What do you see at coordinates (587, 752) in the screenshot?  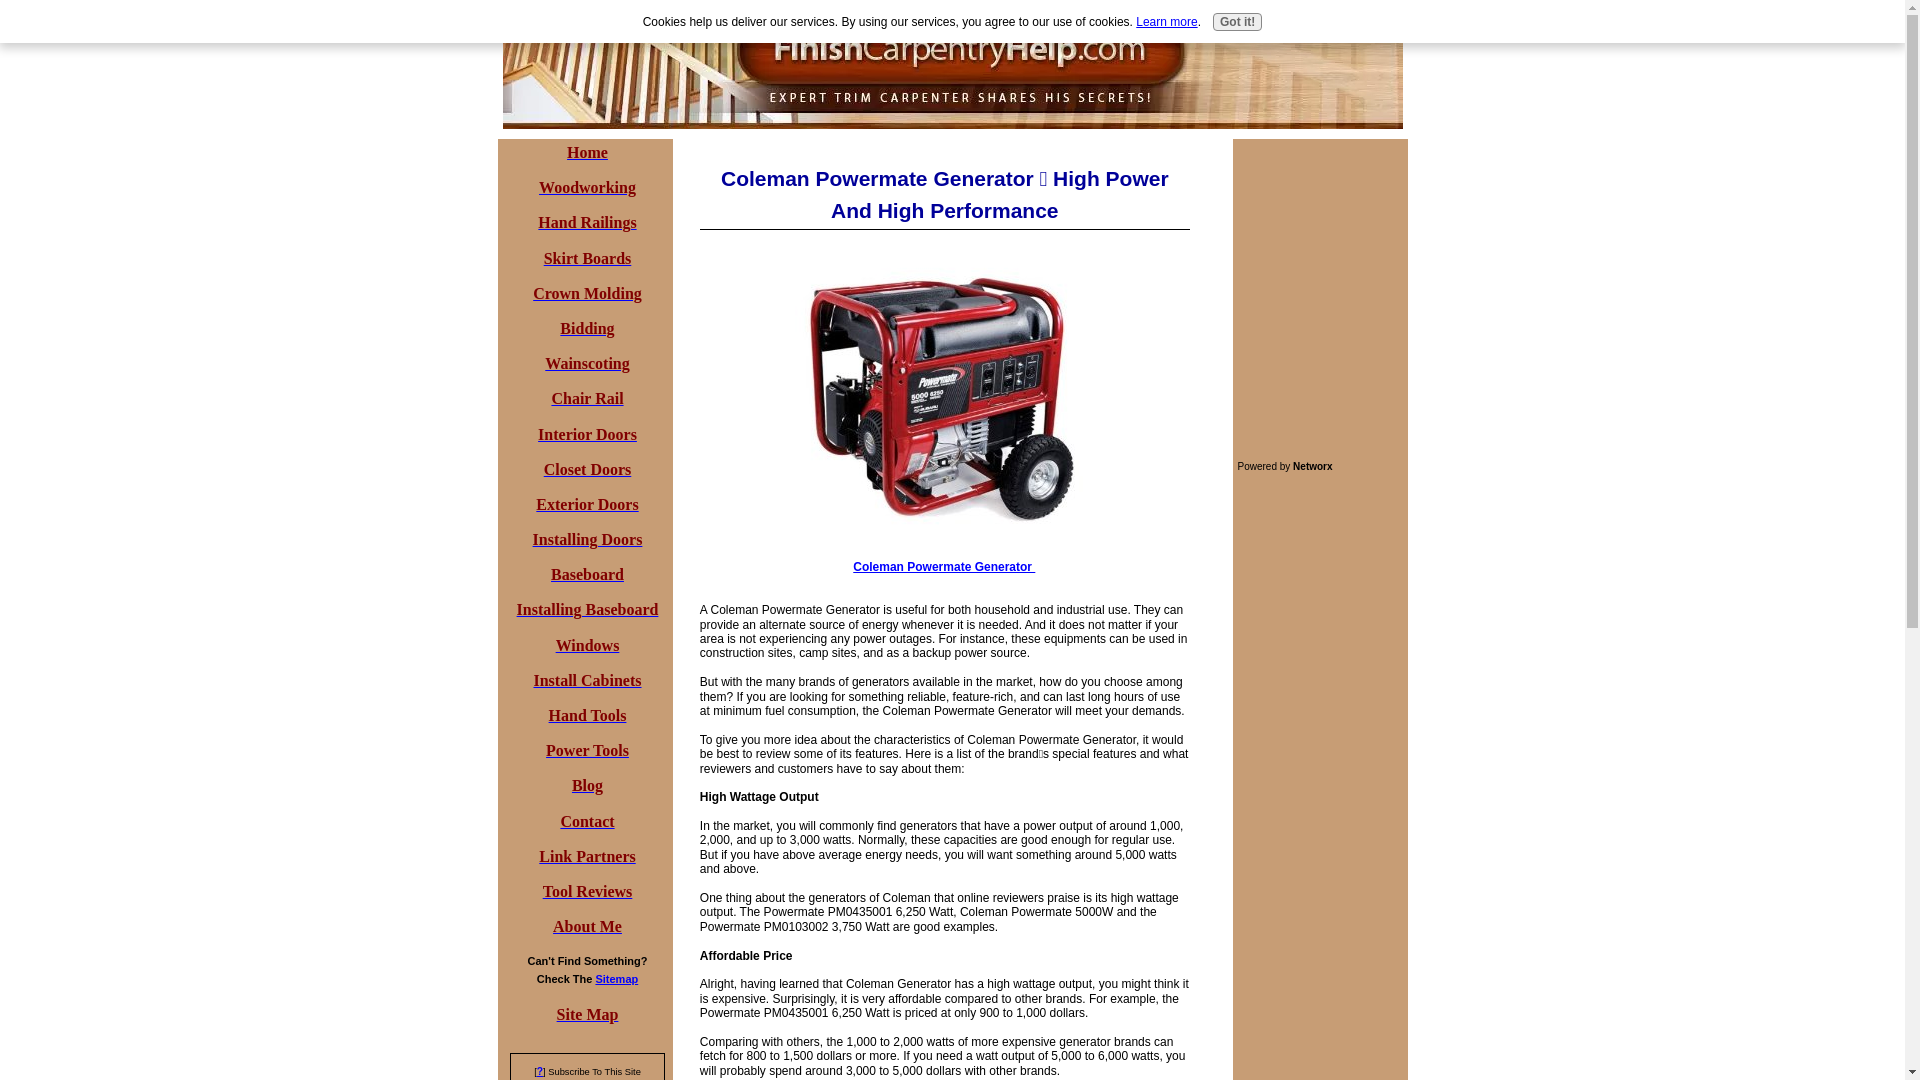 I see `Power Tools` at bounding box center [587, 752].